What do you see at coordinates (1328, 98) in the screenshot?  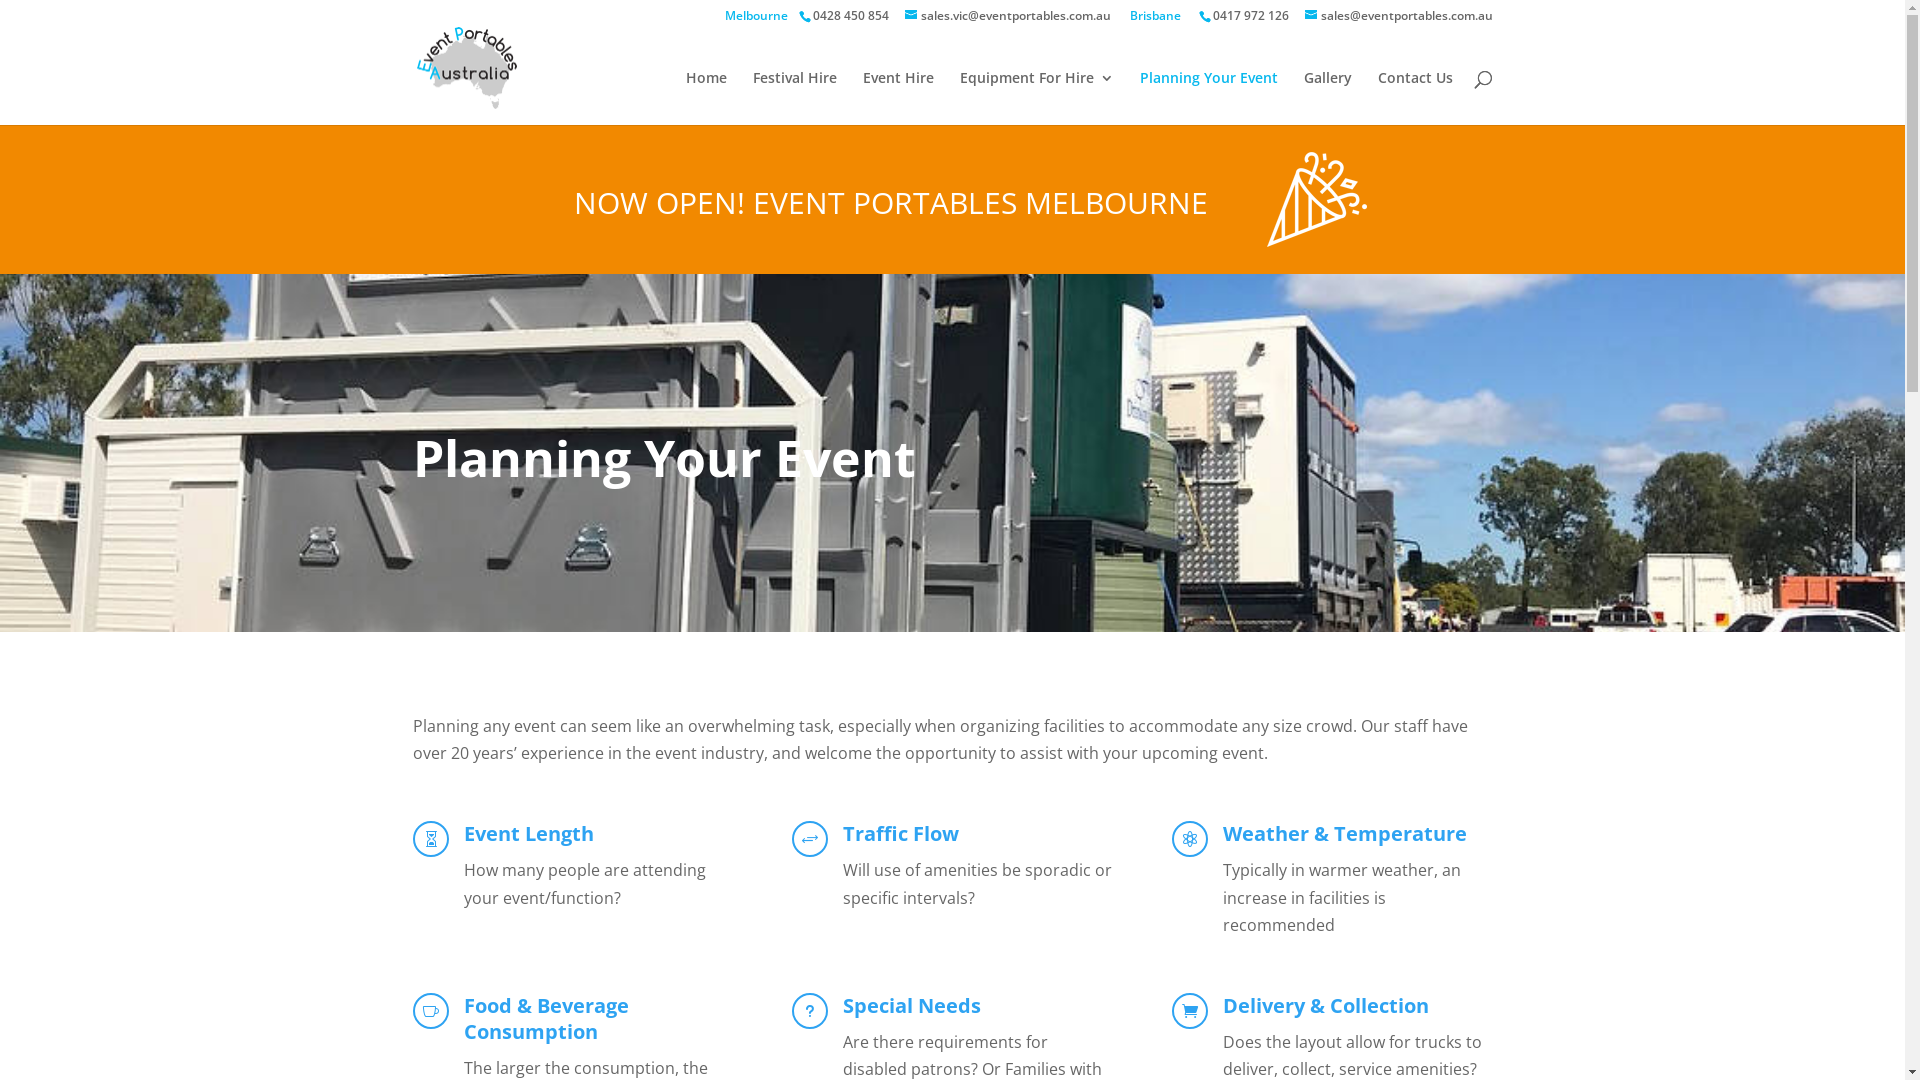 I see `Gallery` at bounding box center [1328, 98].